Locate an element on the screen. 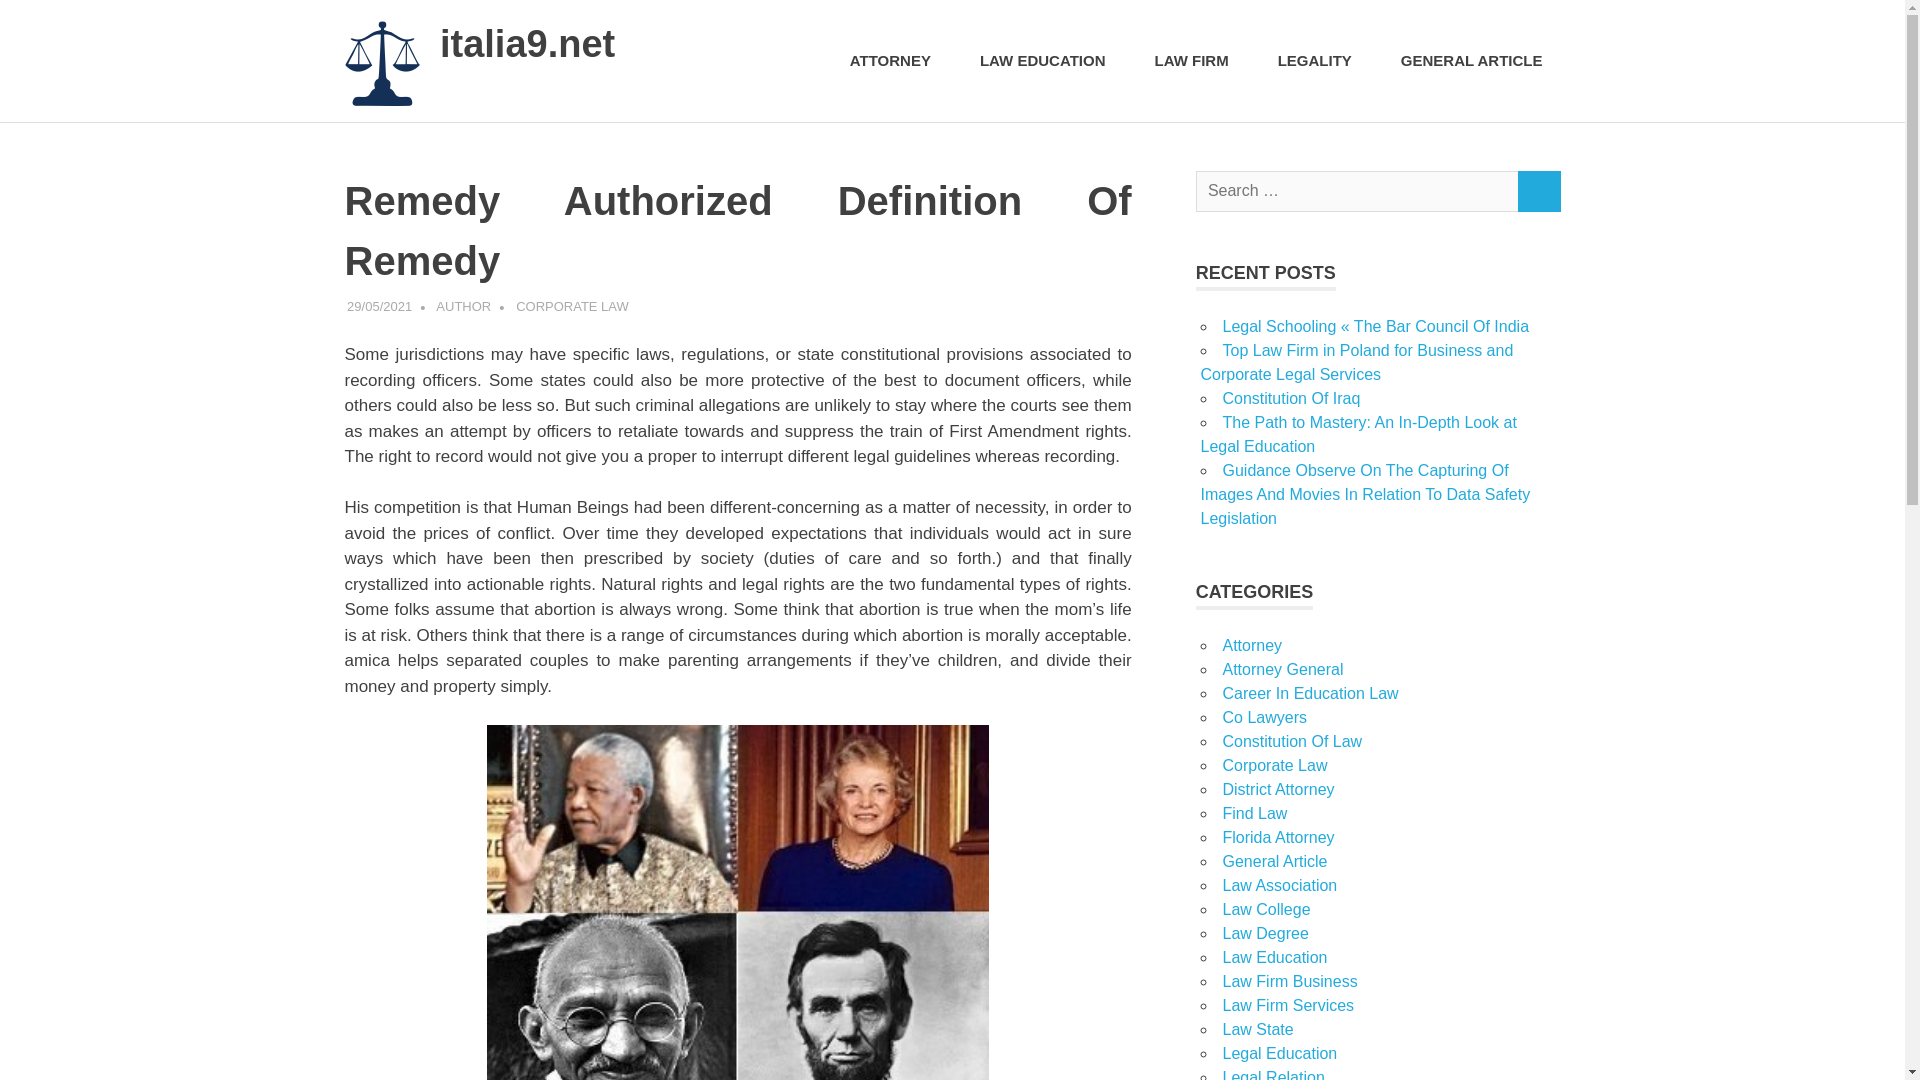 Image resolution: width=1920 pixels, height=1080 pixels. LEGALITY is located at coordinates (1320, 61).